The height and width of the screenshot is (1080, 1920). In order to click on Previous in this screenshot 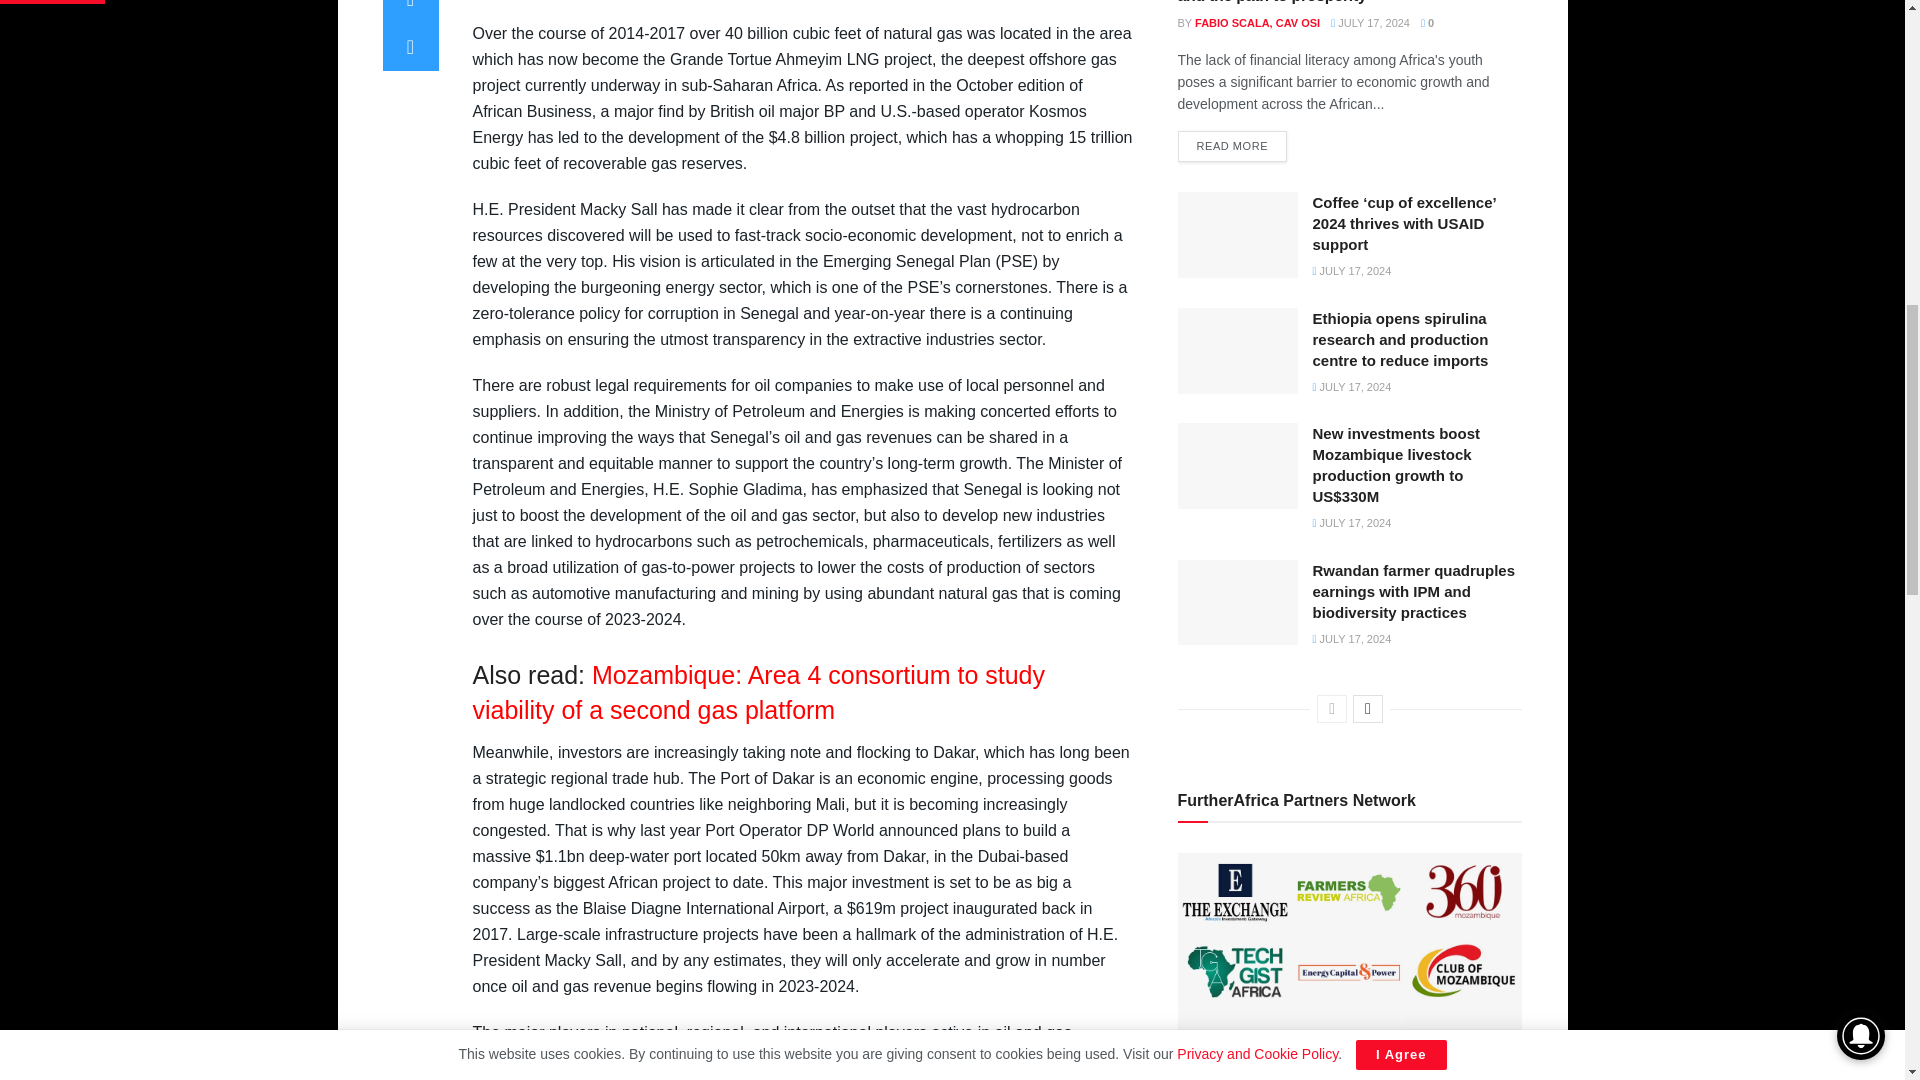, I will do `click(1332, 708)`.